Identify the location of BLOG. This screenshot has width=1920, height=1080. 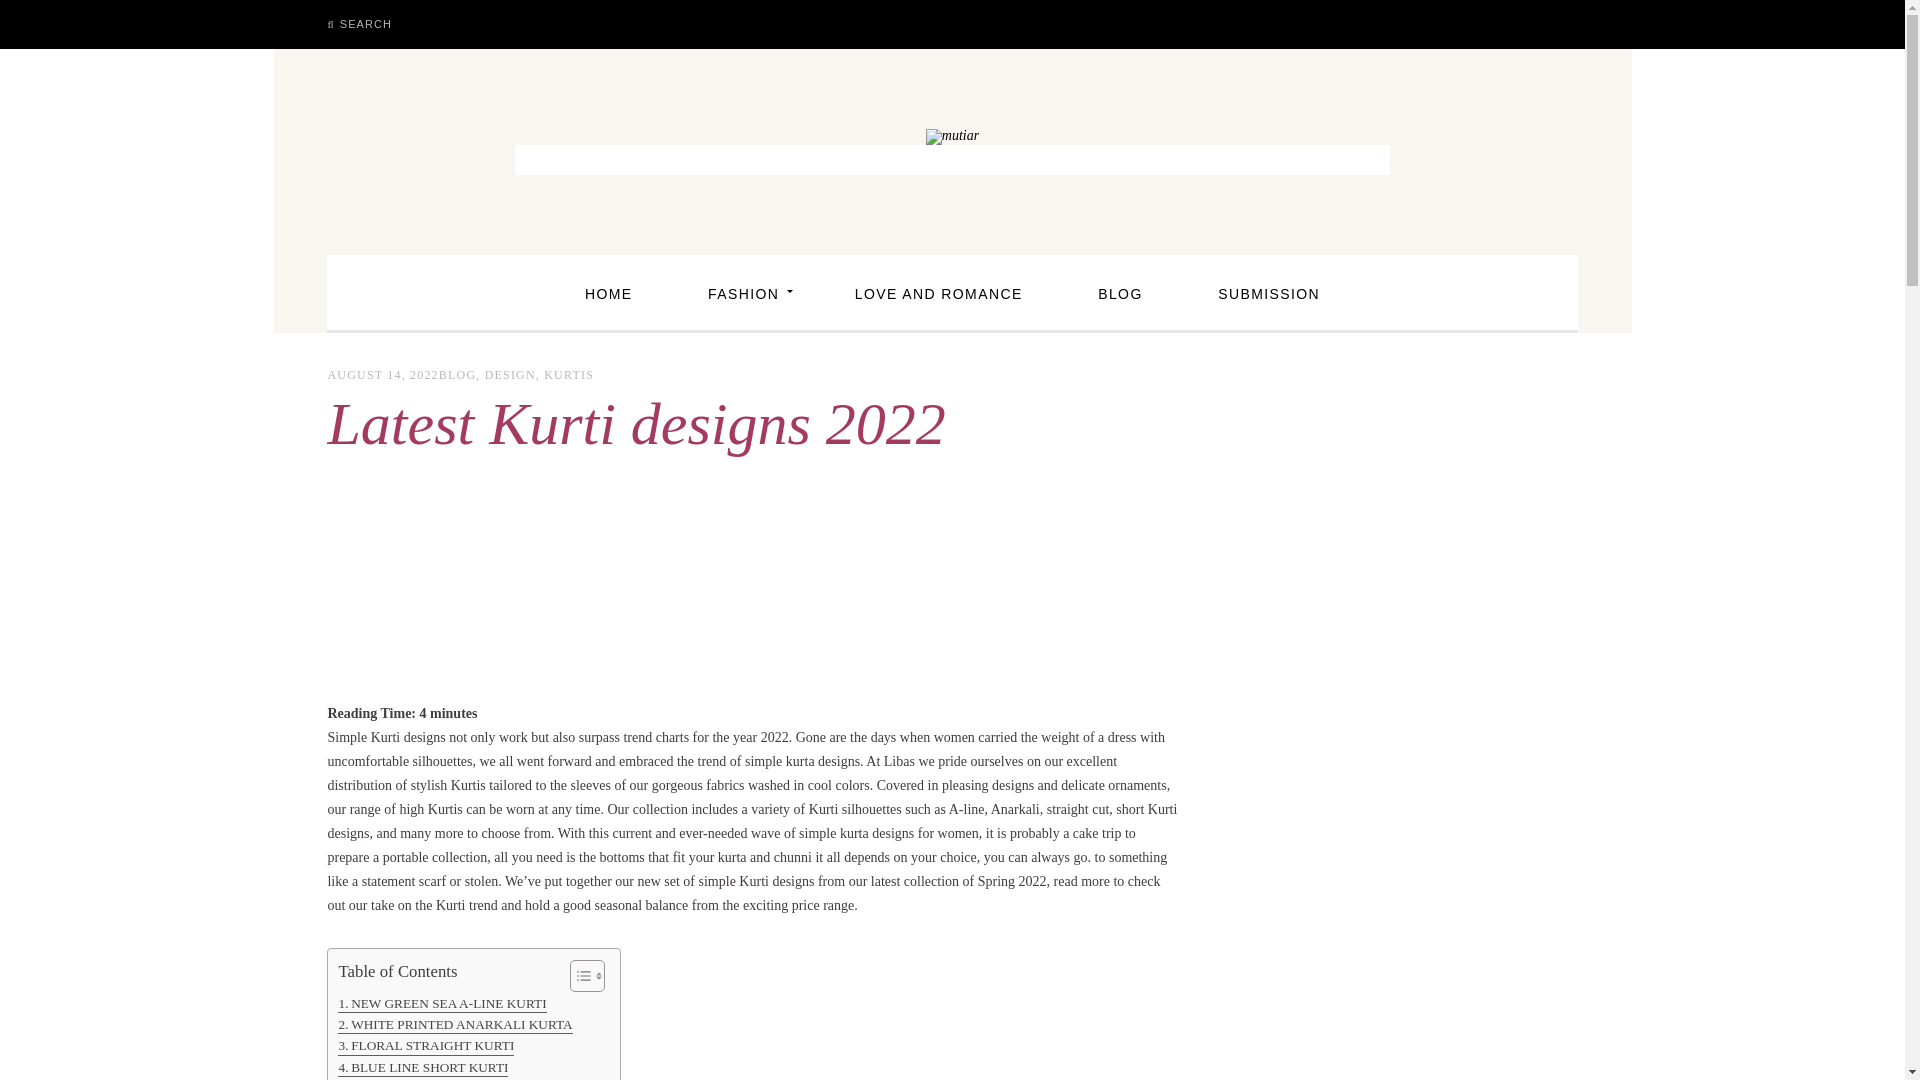
(458, 375).